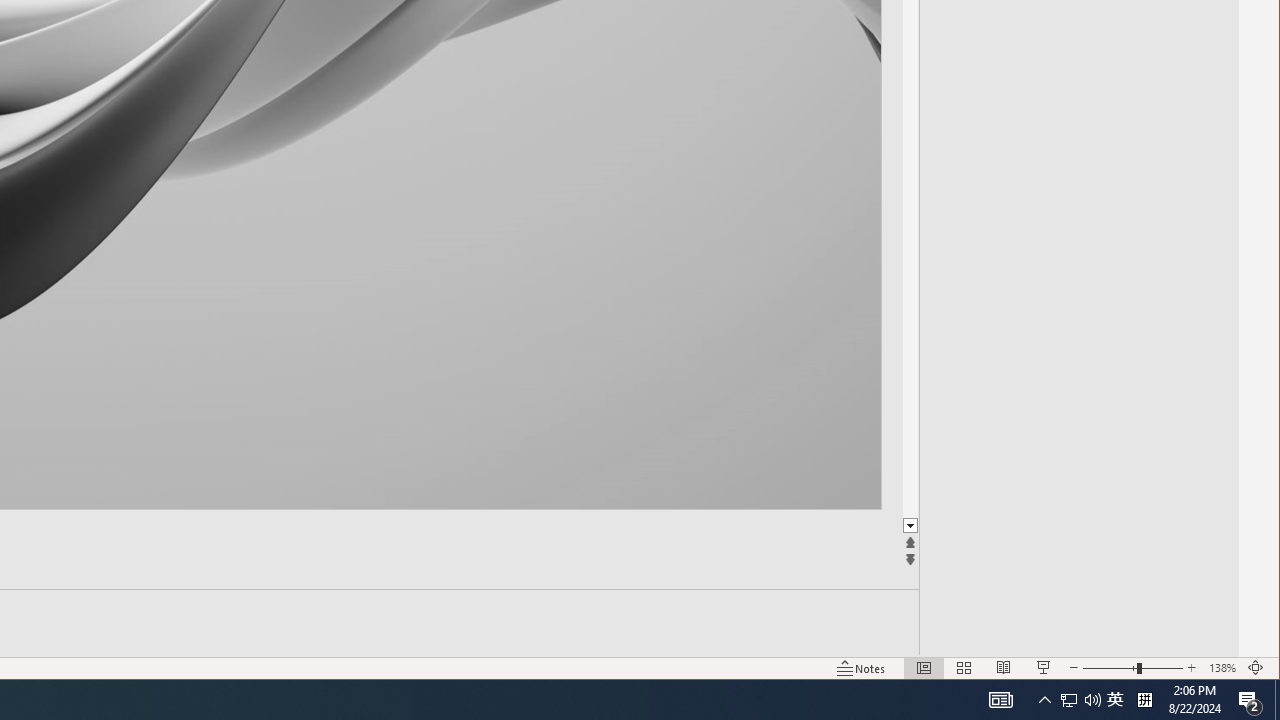 The height and width of the screenshot is (720, 1280). What do you see at coordinates (861, 668) in the screenshot?
I see `Notes ` at bounding box center [861, 668].